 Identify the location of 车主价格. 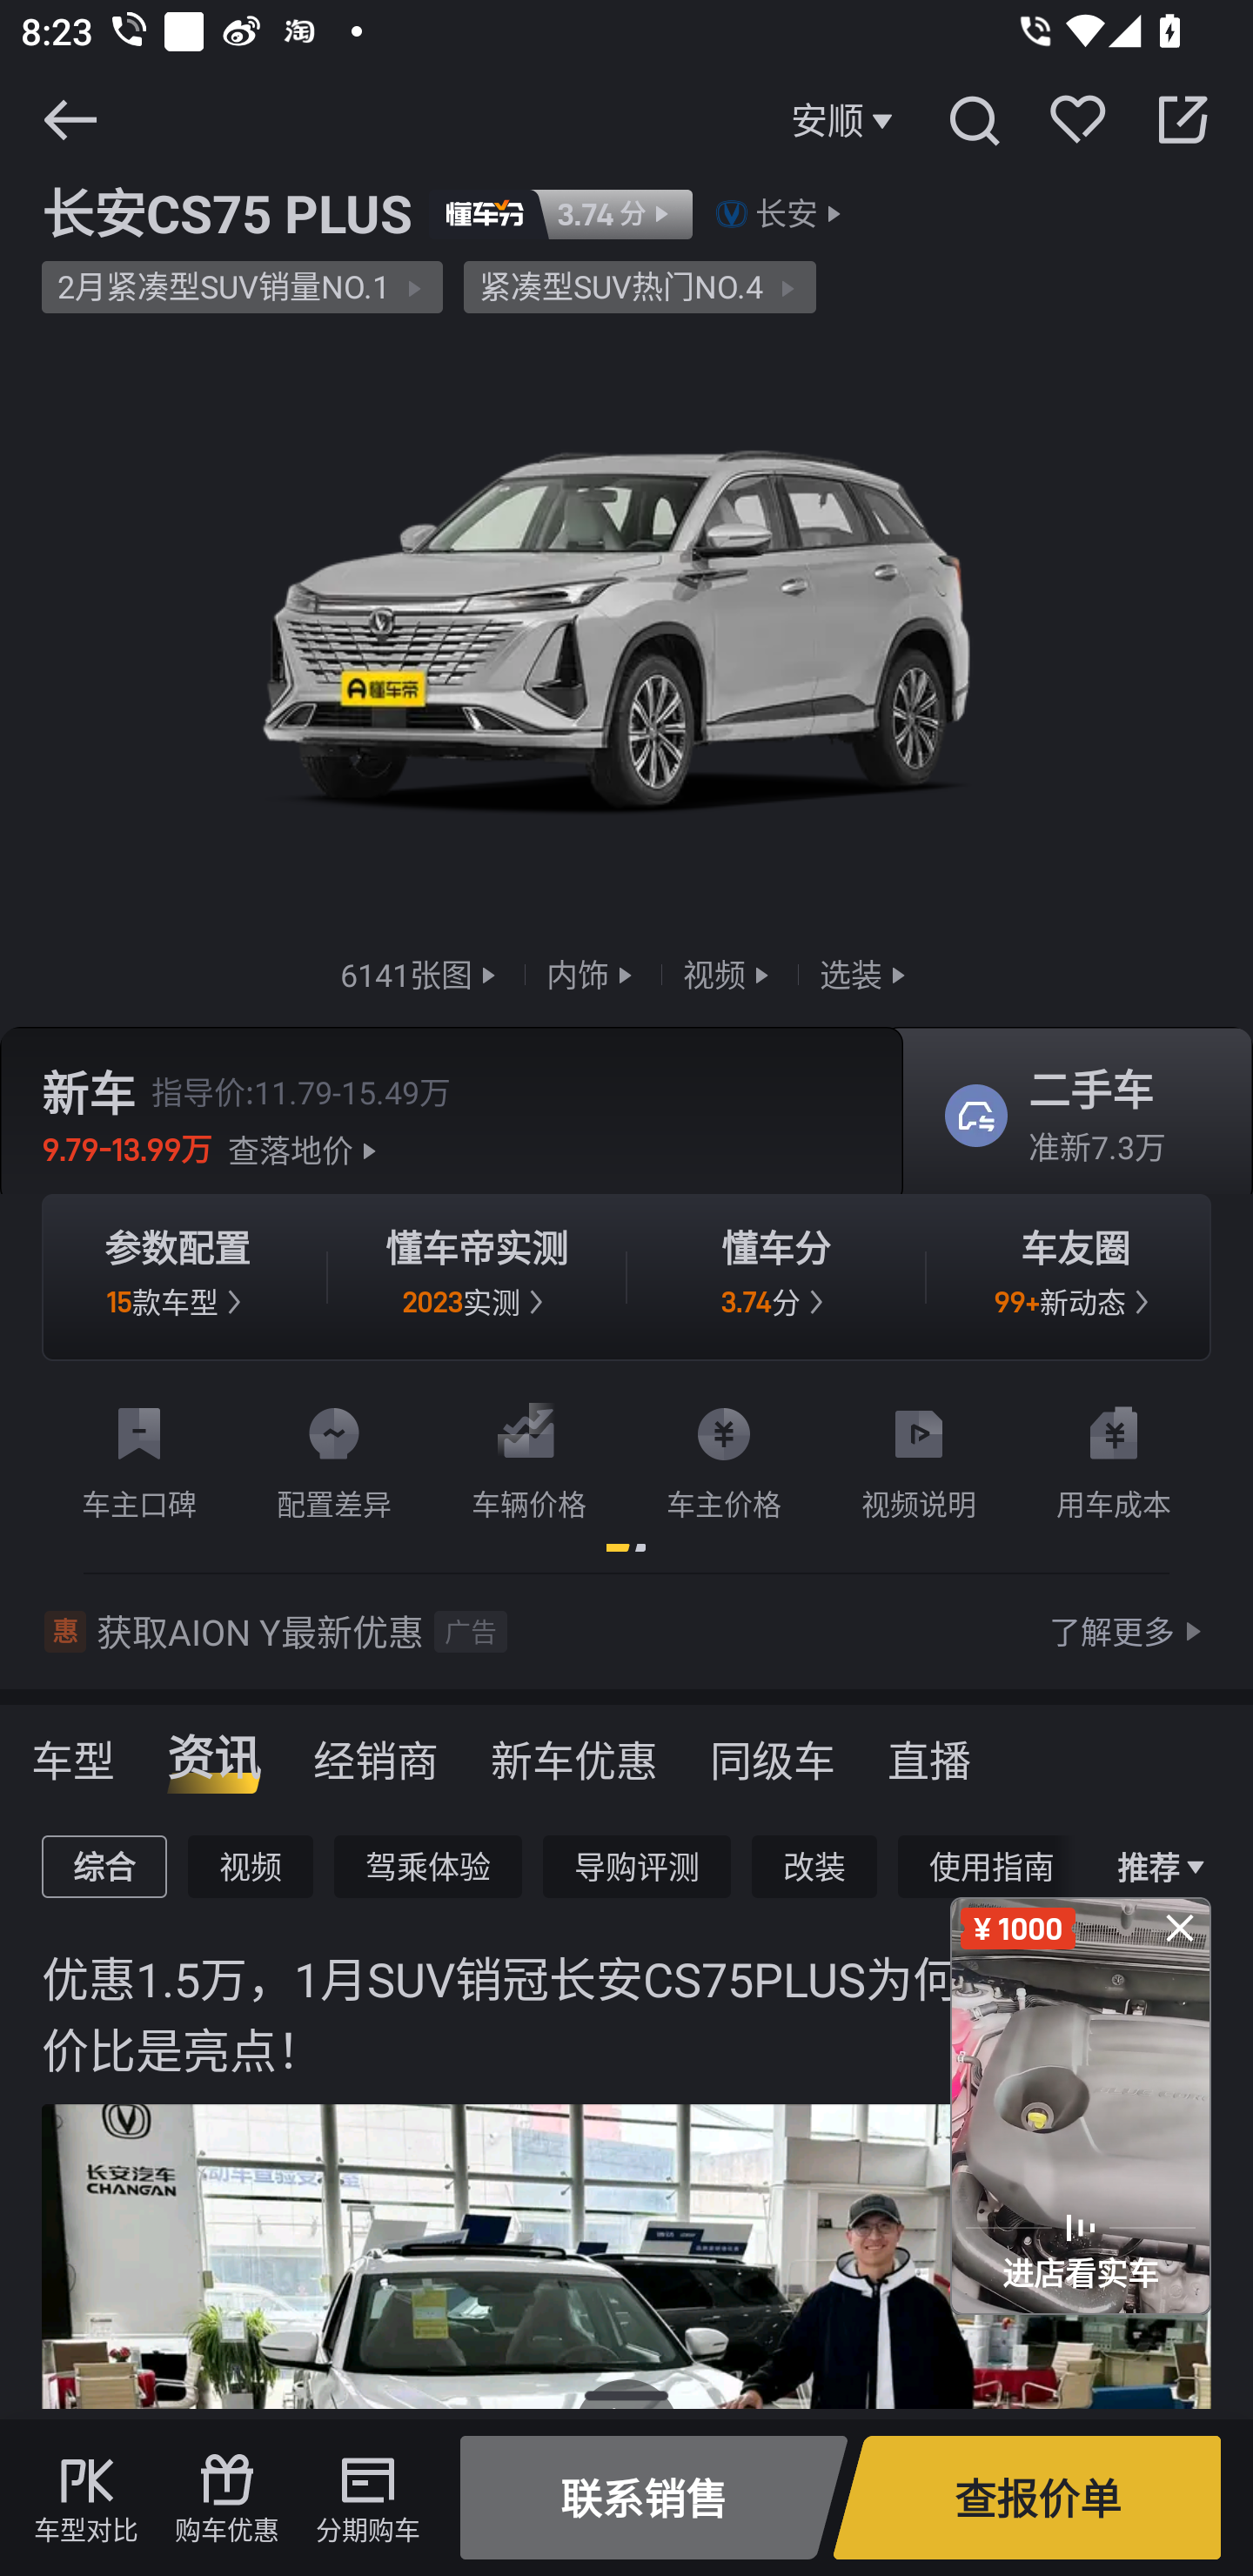
(724, 1458).